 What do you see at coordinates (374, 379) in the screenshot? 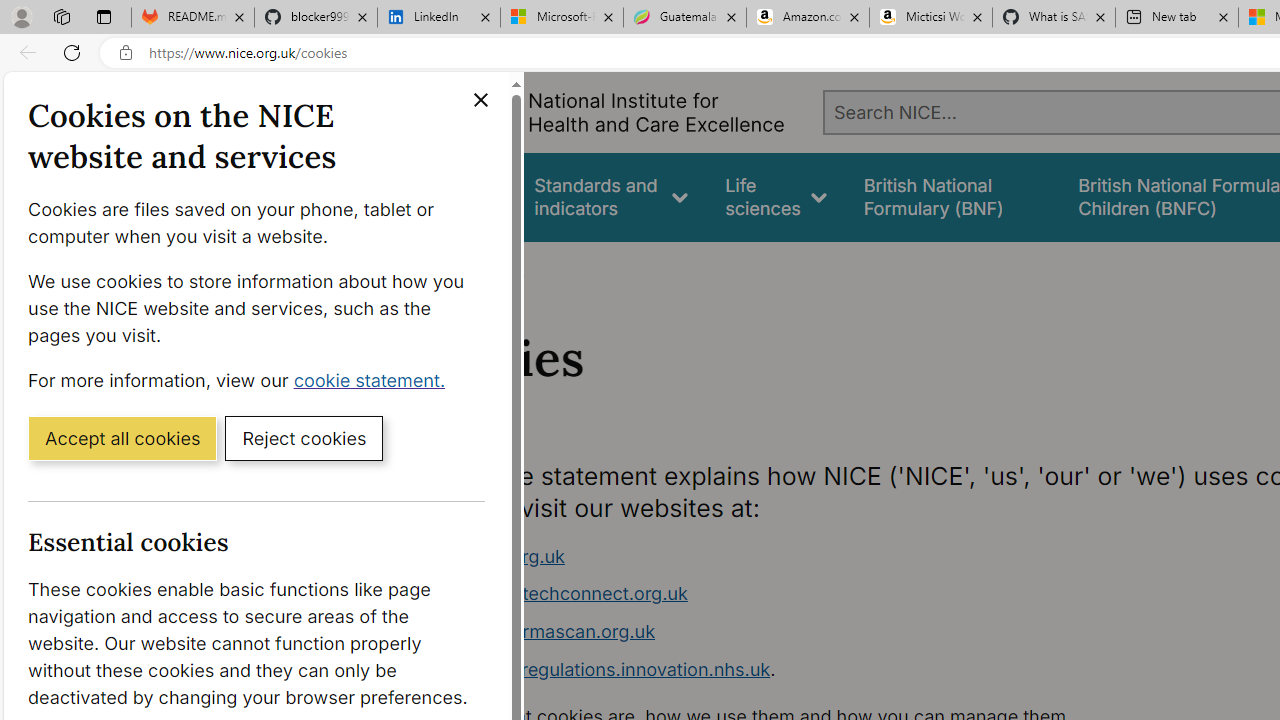
I see `cookie statement. (Opens in a new window)` at bounding box center [374, 379].